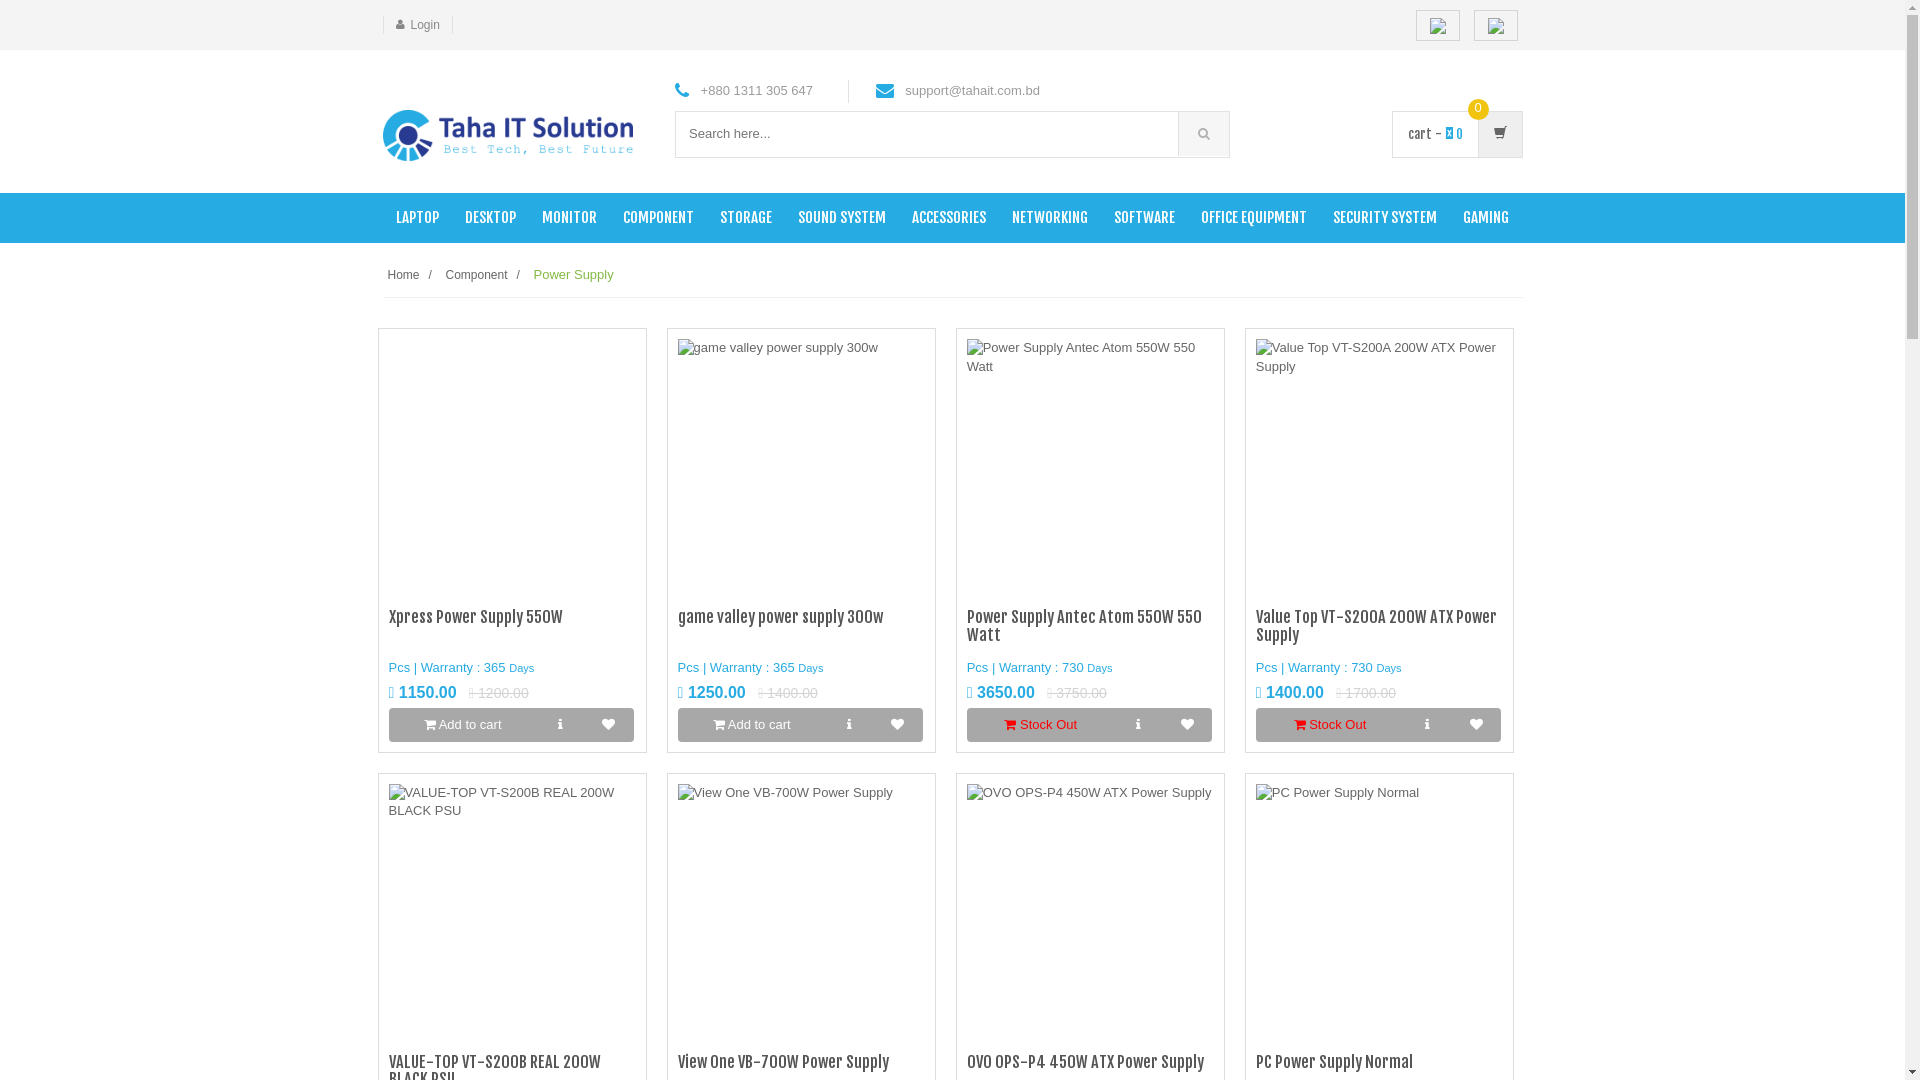 This screenshot has height=1080, width=1920. What do you see at coordinates (1329, 668) in the screenshot?
I see `Pcs | Warranty : 730 Days` at bounding box center [1329, 668].